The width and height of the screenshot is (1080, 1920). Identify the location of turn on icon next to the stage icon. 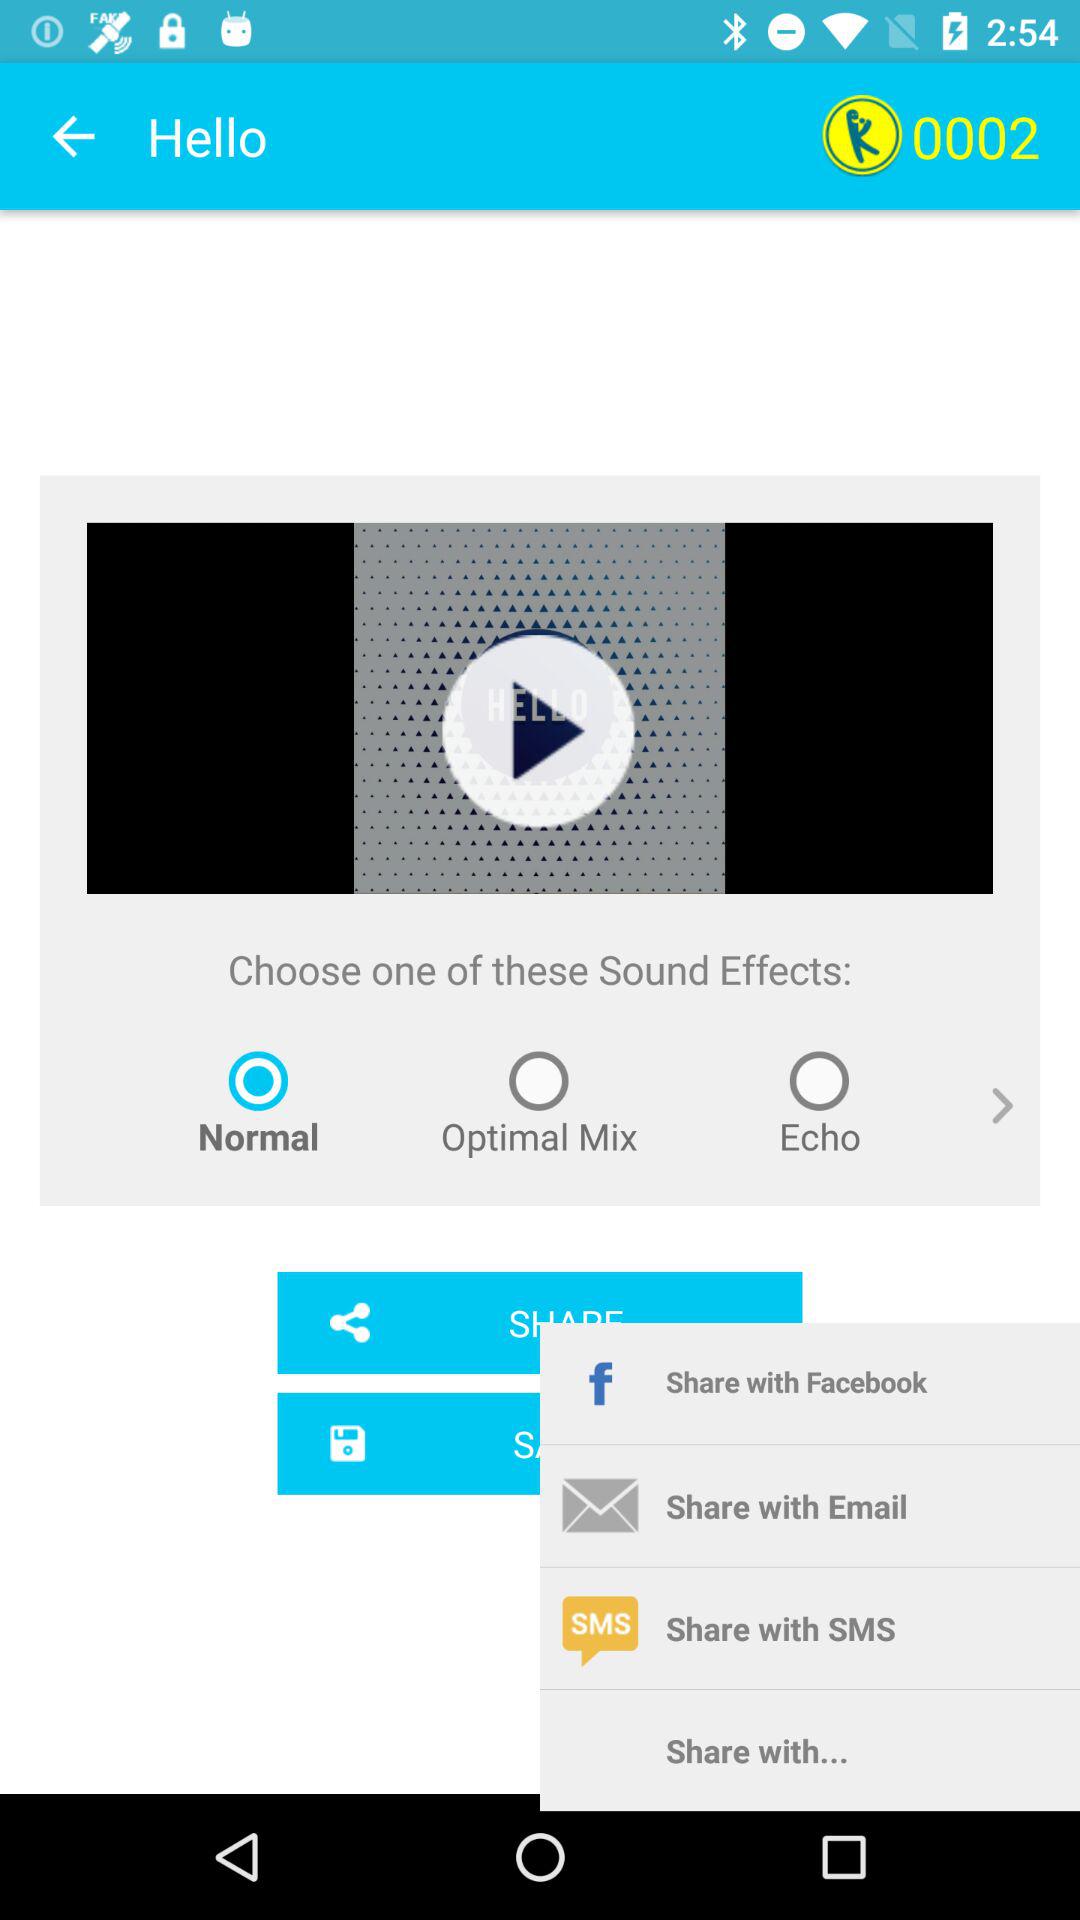
(988, 1128).